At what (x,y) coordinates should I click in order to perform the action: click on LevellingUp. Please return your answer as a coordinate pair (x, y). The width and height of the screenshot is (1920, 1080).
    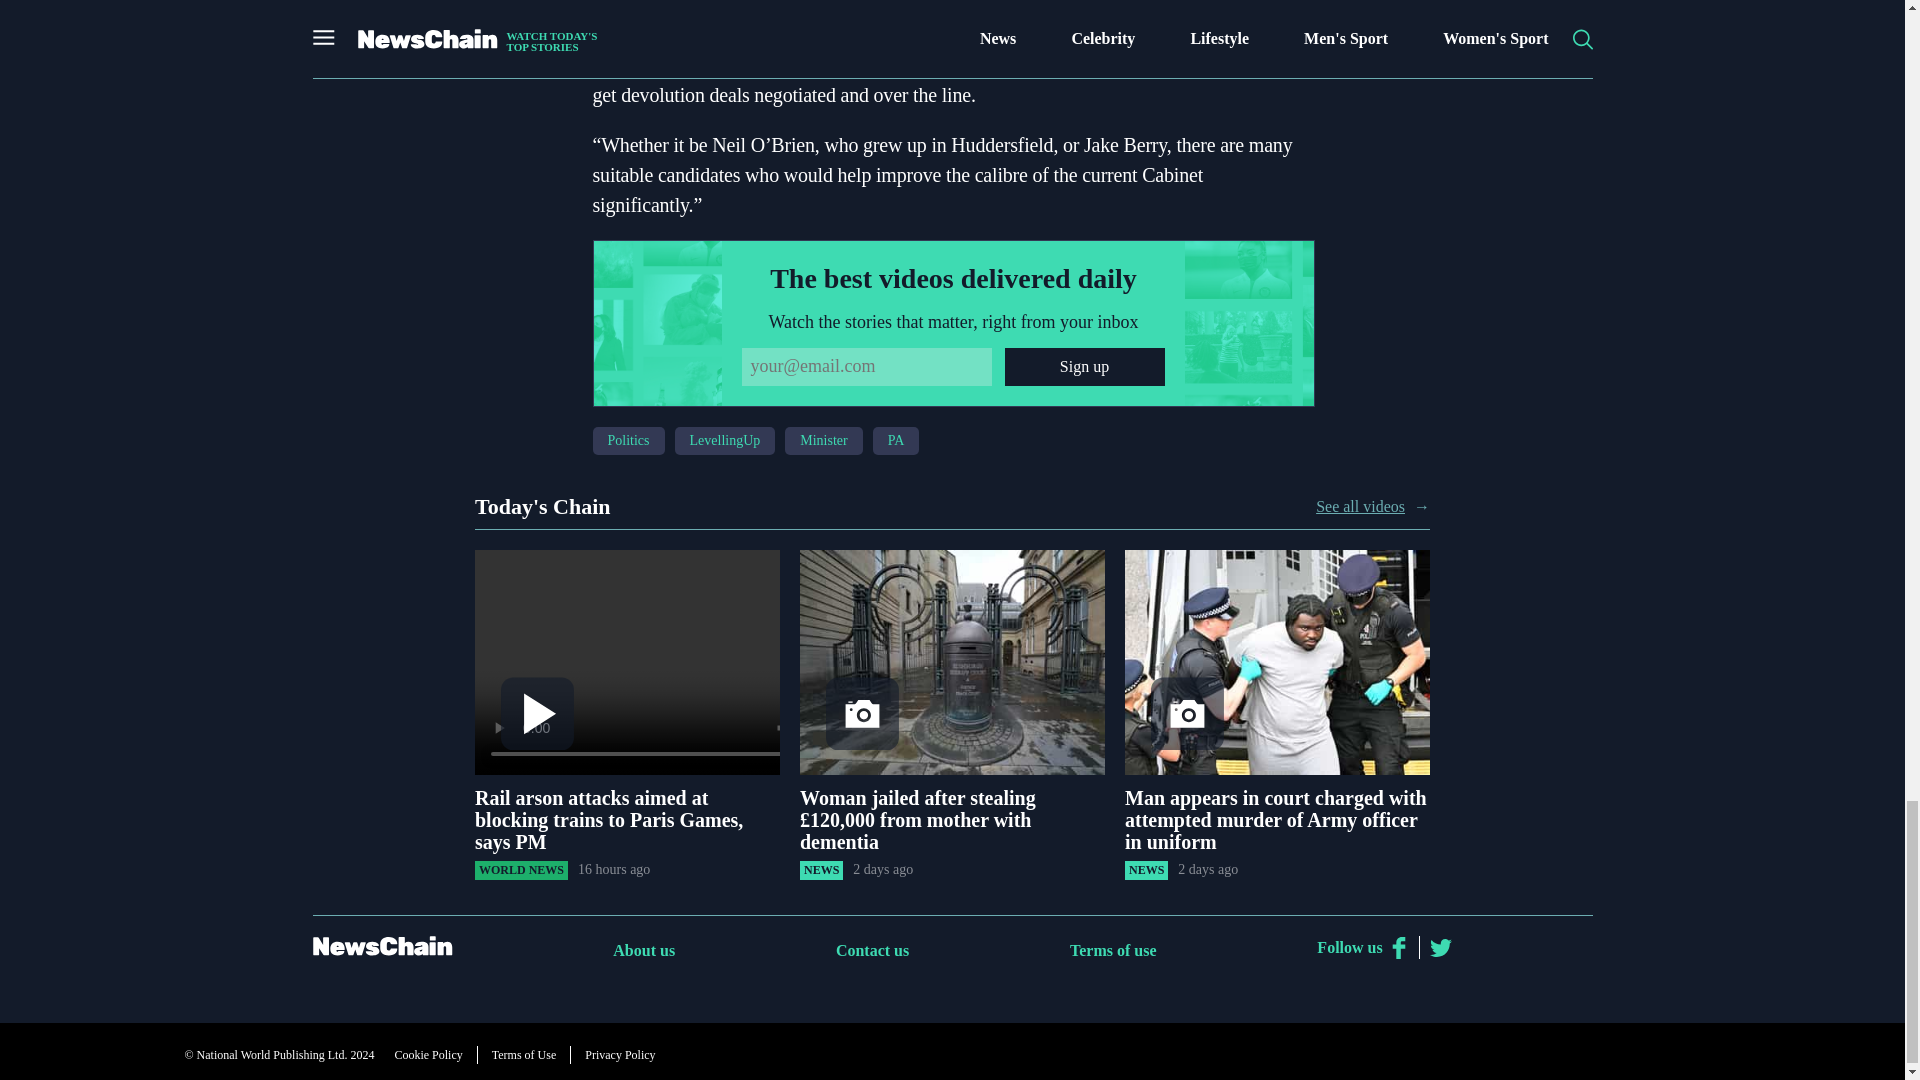
    Looking at the image, I should click on (725, 440).